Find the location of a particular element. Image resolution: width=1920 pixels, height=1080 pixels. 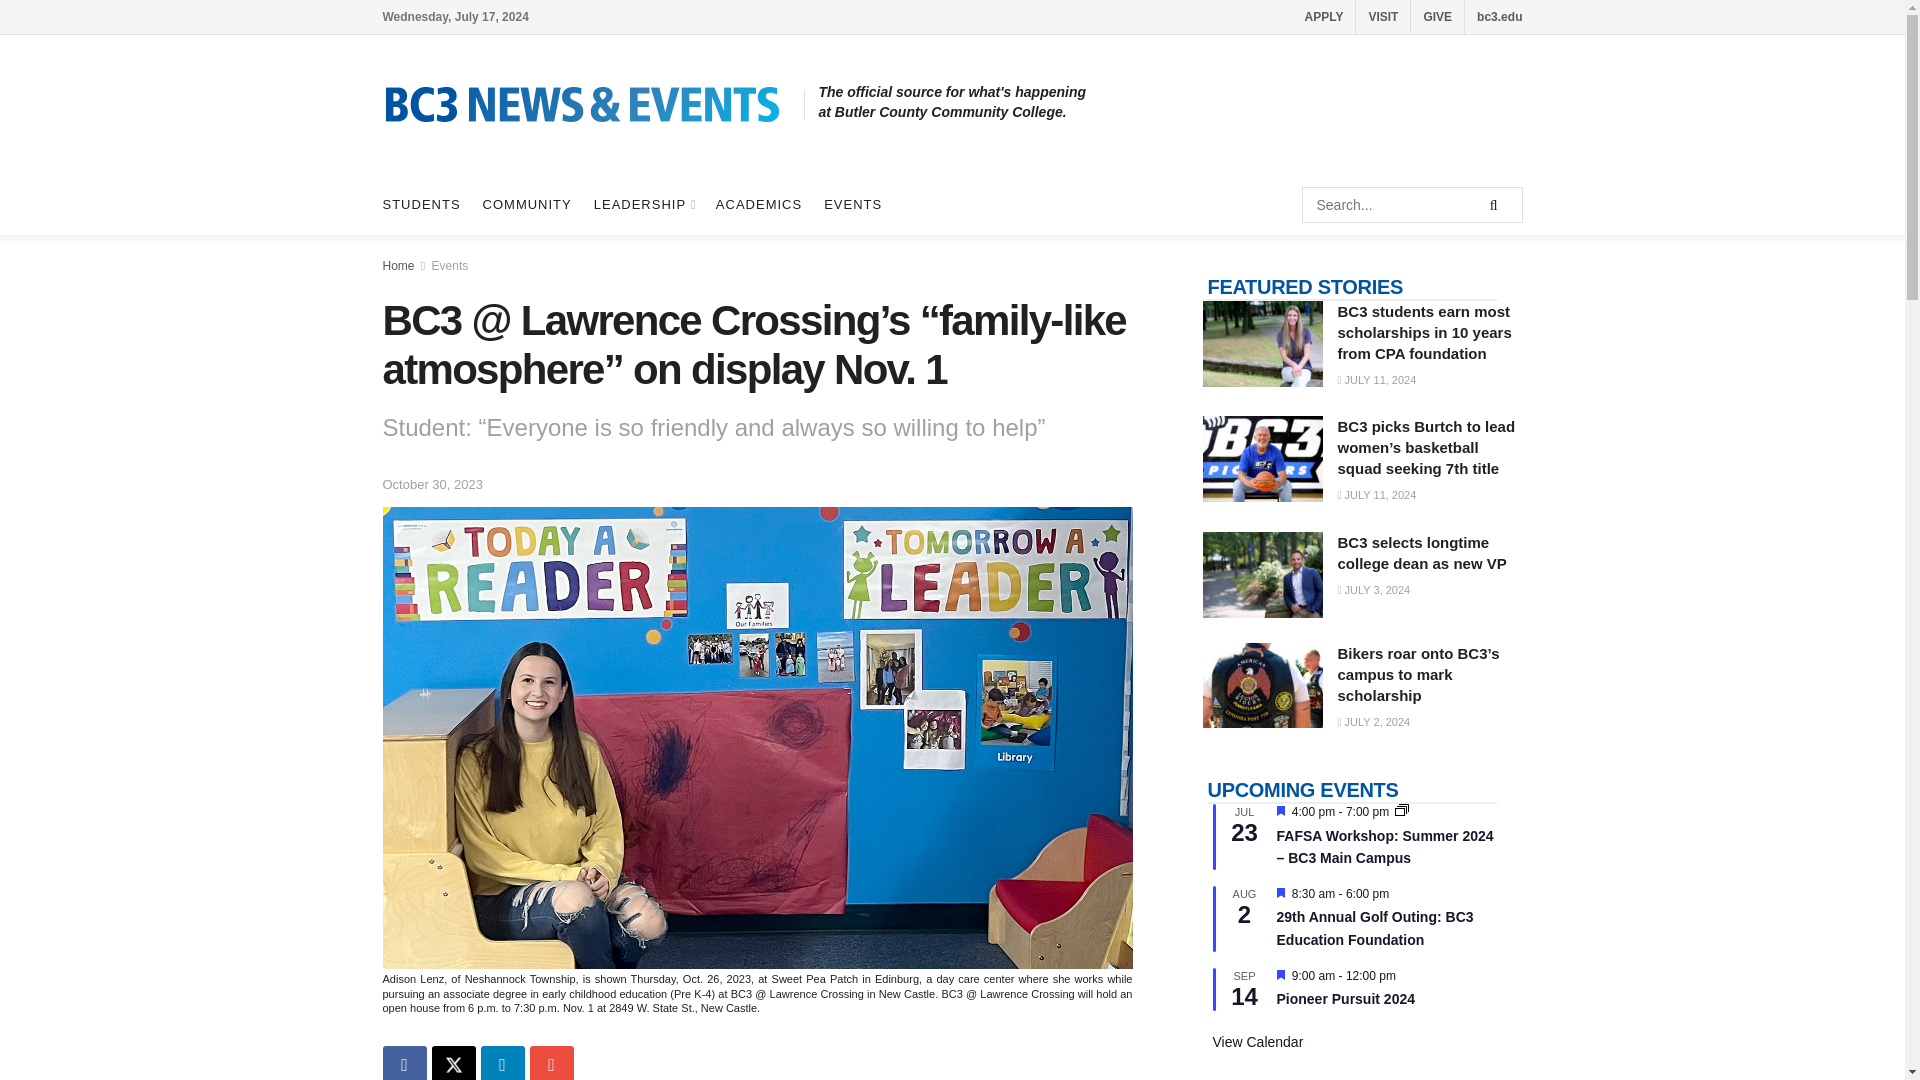

bc3.edu is located at coordinates (1499, 16).